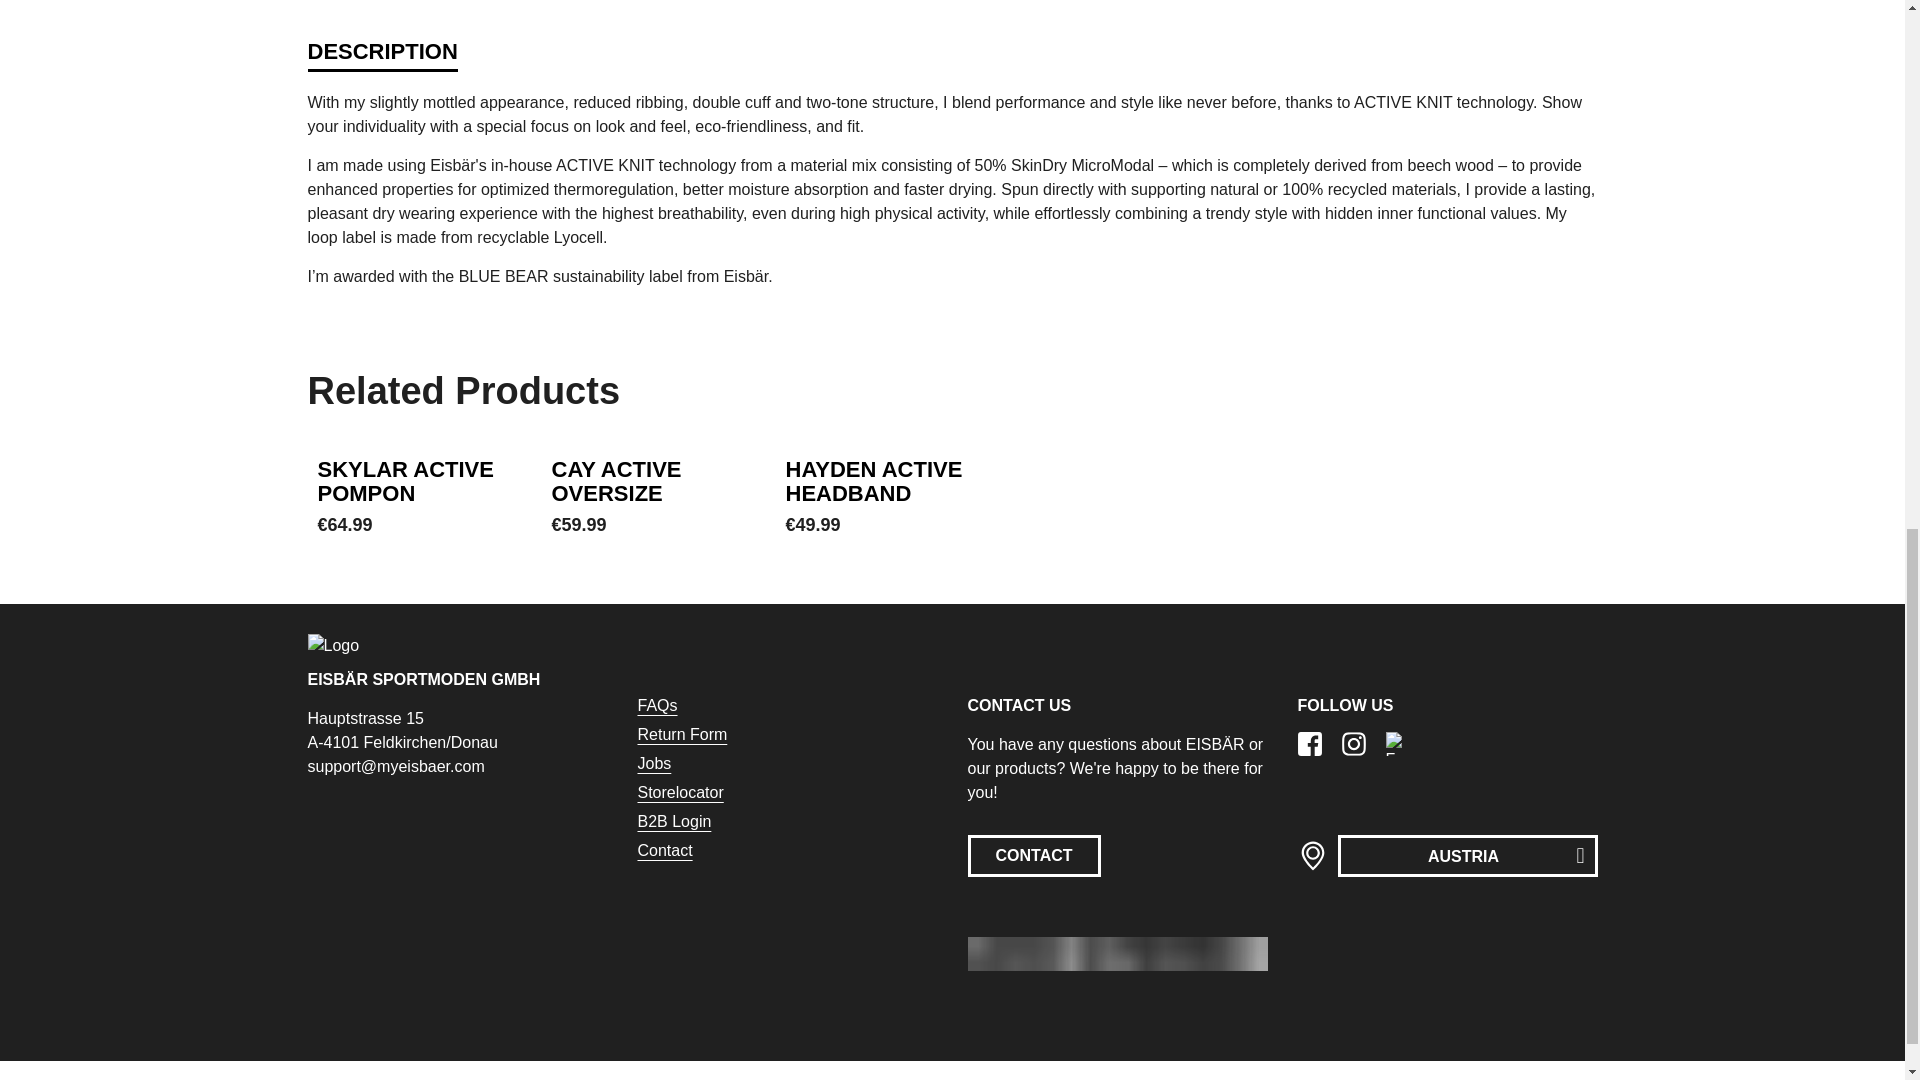 The height and width of the screenshot is (1080, 1920). What do you see at coordinates (1117, 954) in the screenshot?
I see `Bezahlen mit Paypal, Klarna, Kreditkarte, Giropay und EPS` at bounding box center [1117, 954].